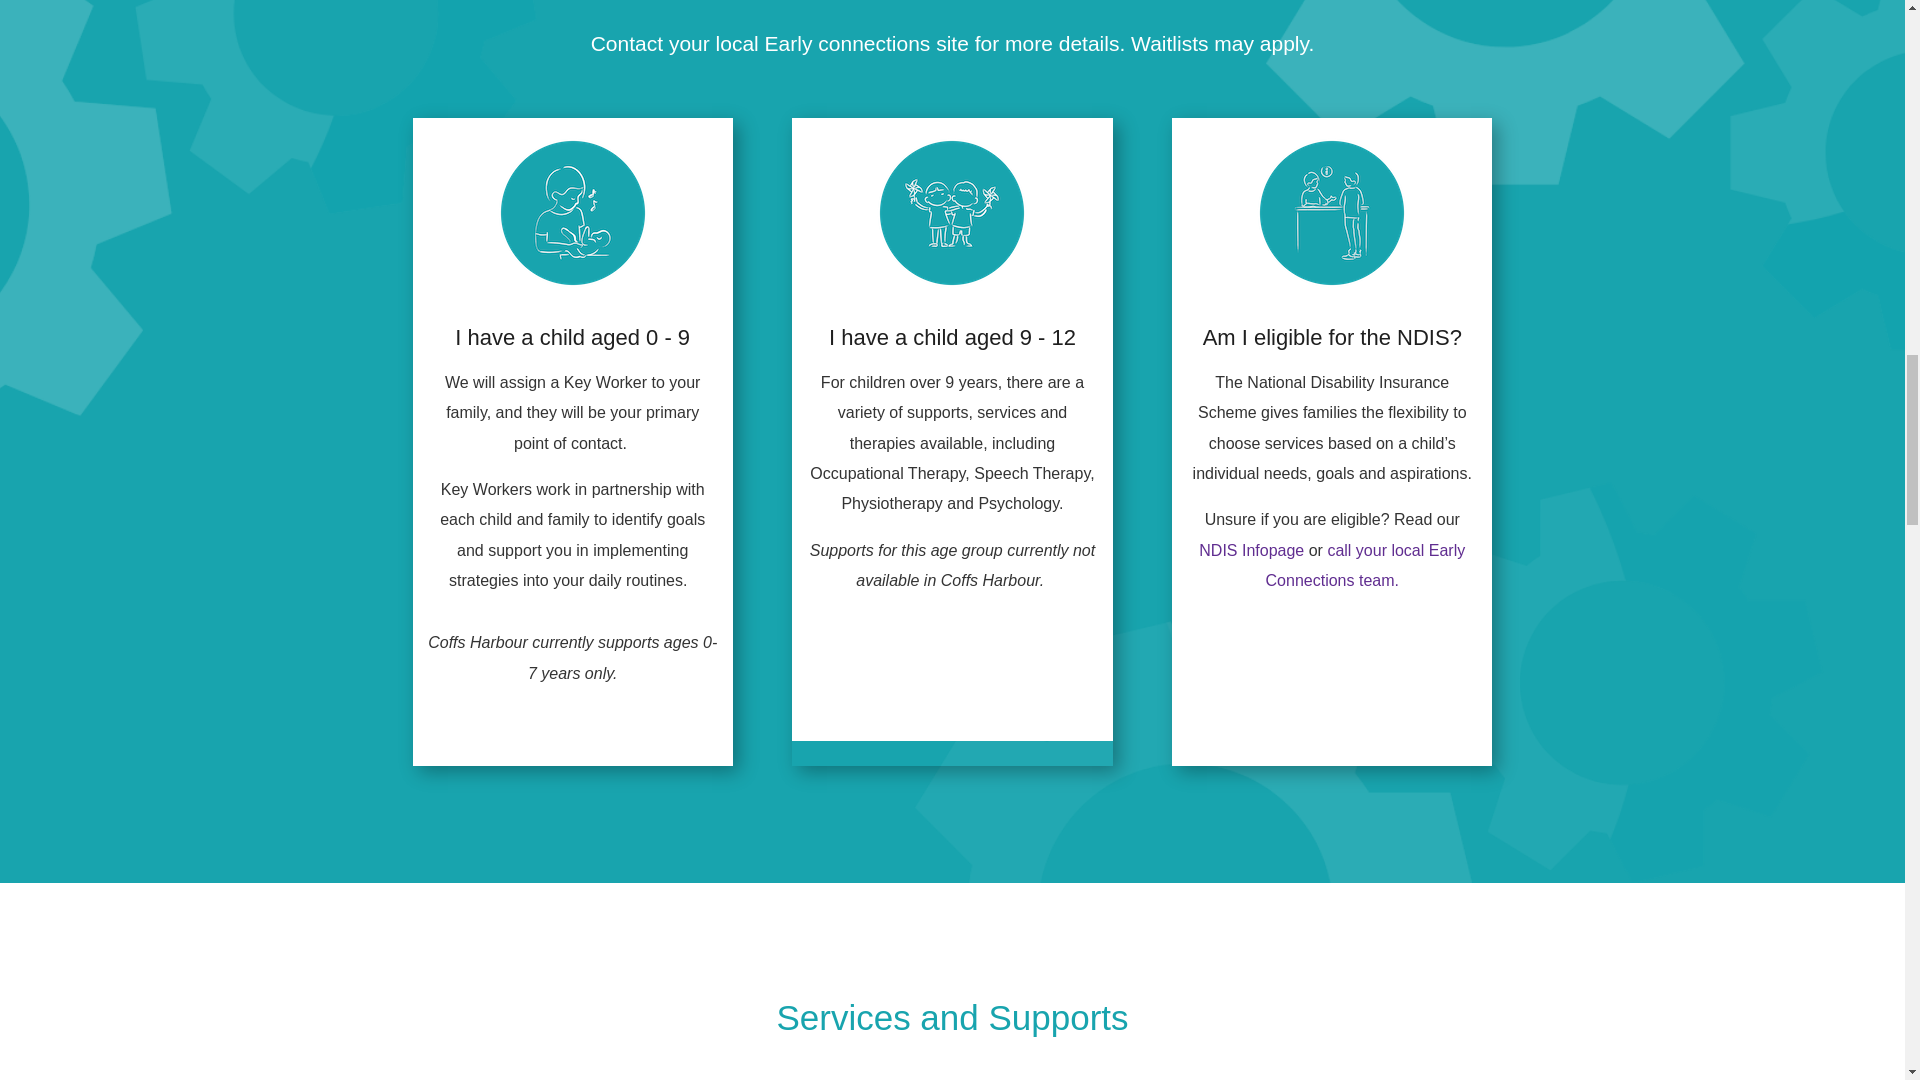 This screenshot has height=1080, width=1920. I want to click on NDIS Infopage, so click(1250, 550).